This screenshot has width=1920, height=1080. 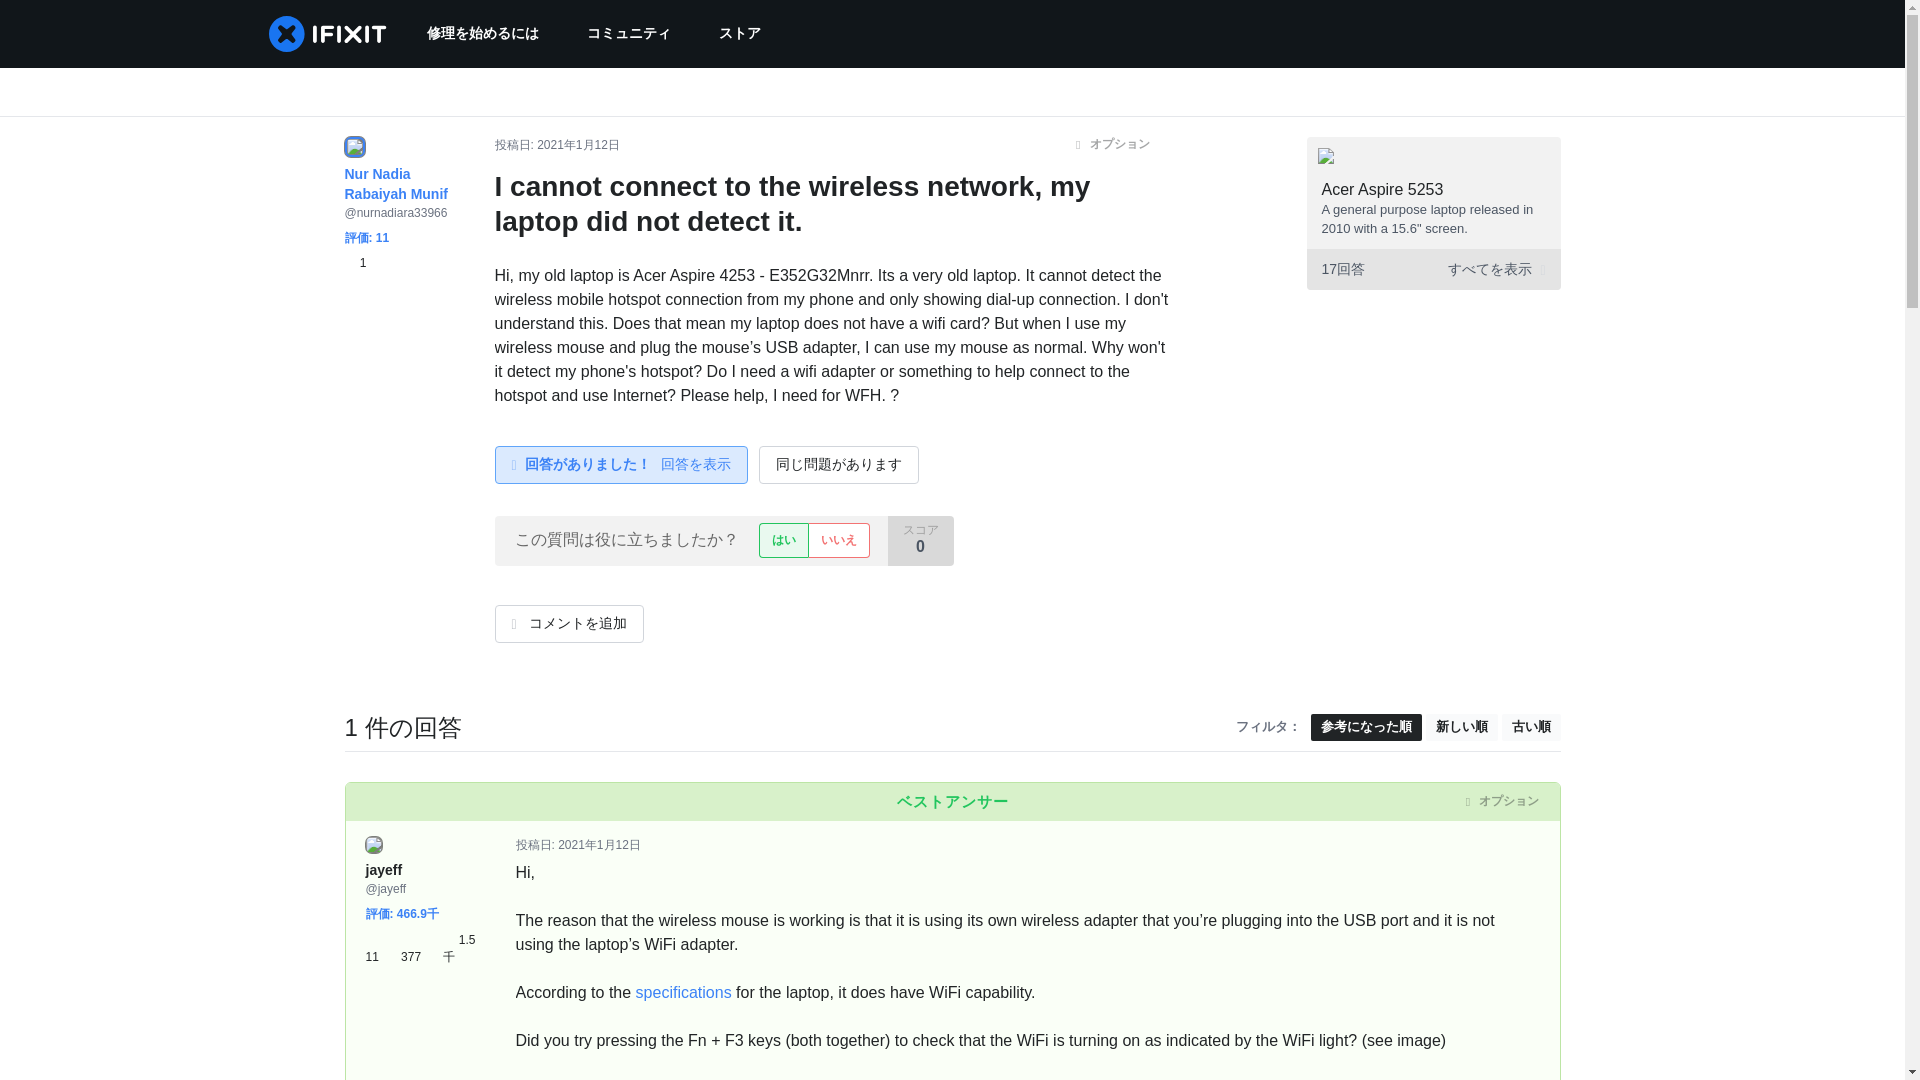 I want to click on Tue, 12 Jan 2021 21:14:48 -0700, so click(x=600, y=845).